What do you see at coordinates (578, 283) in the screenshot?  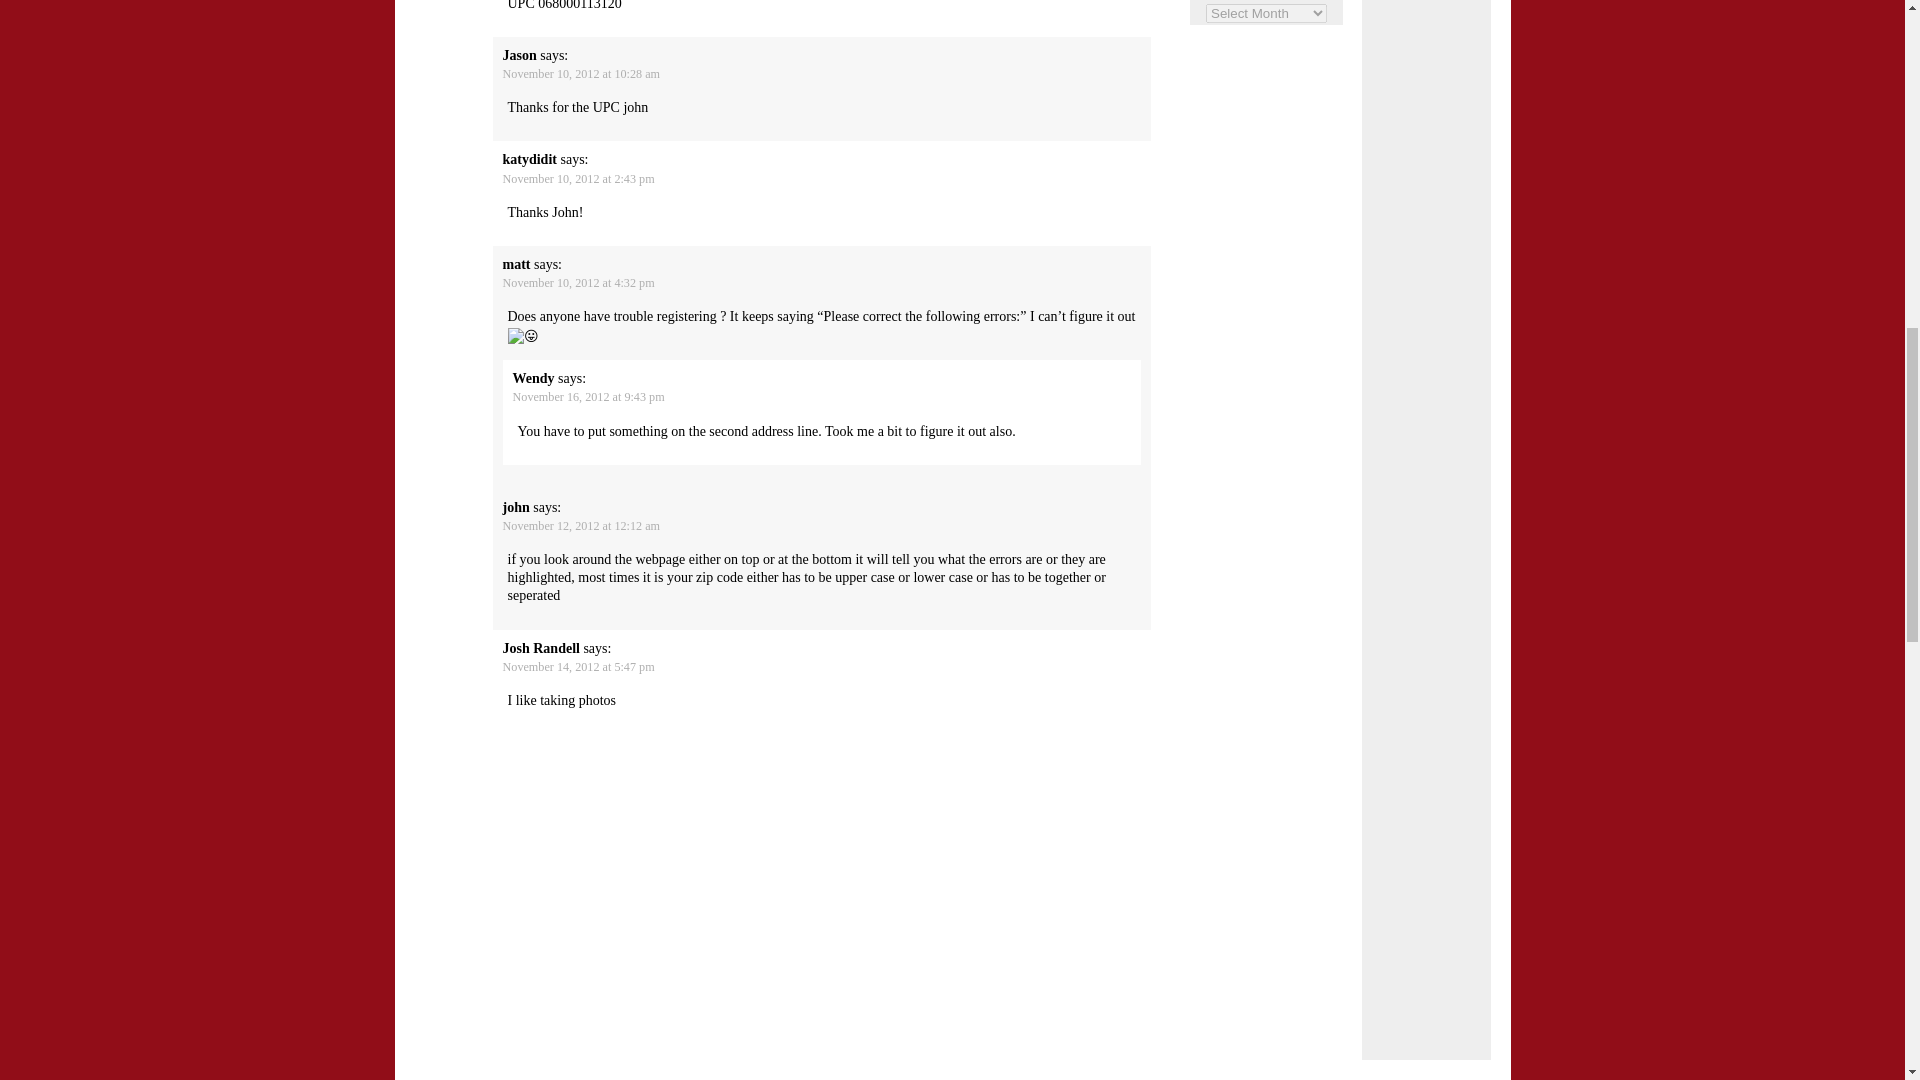 I see `November 10, 2012 at 4:32 pm` at bounding box center [578, 283].